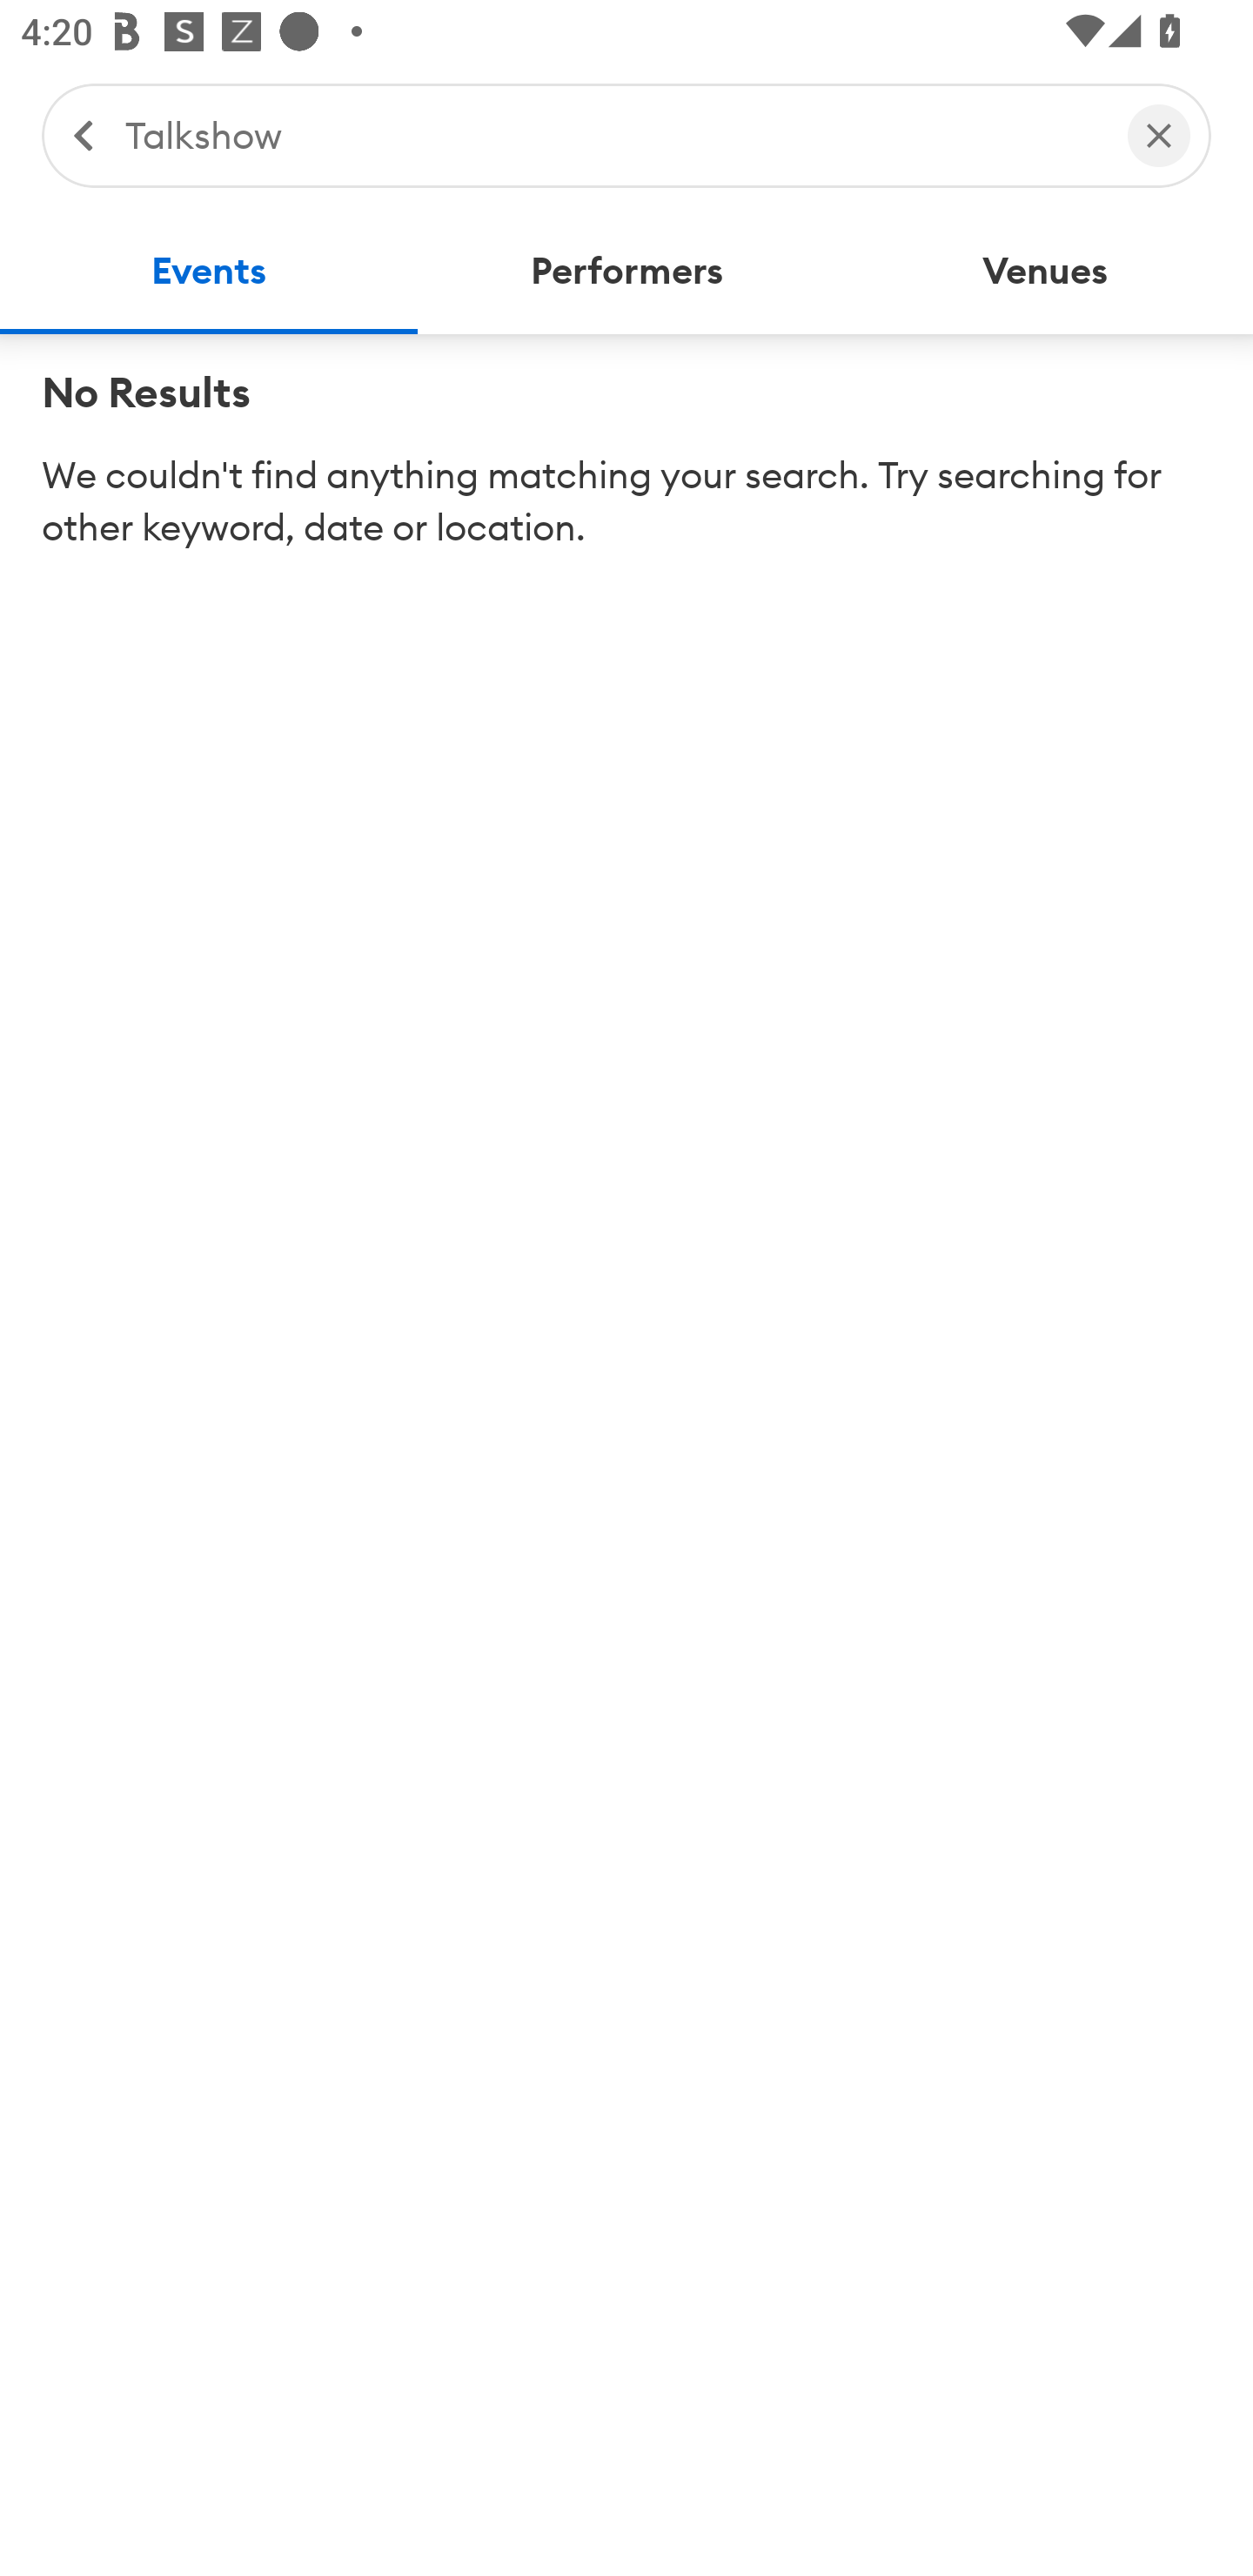 Image resolution: width=1253 pixels, height=2576 pixels. What do you see at coordinates (626, 272) in the screenshot?
I see `Performers` at bounding box center [626, 272].